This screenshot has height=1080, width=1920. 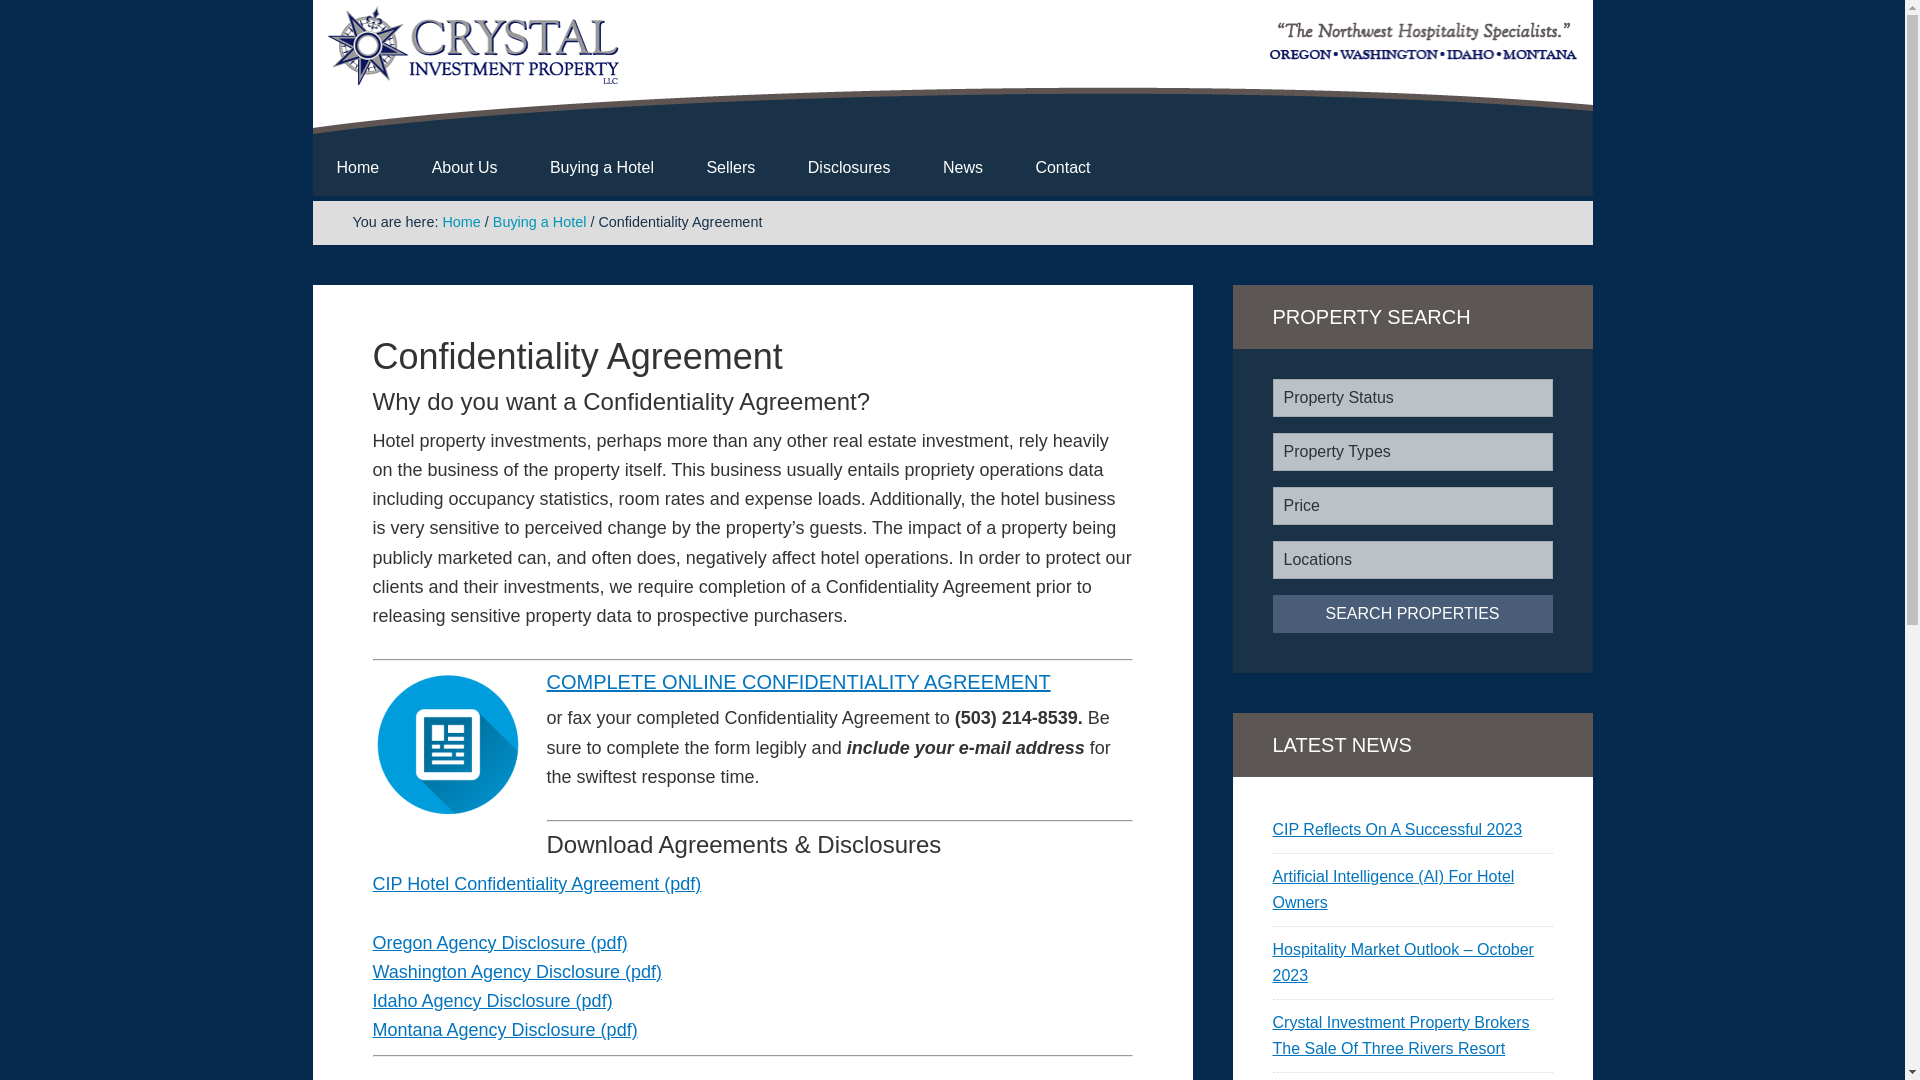 I want to click on Contact, so click(x=1062, y=168).